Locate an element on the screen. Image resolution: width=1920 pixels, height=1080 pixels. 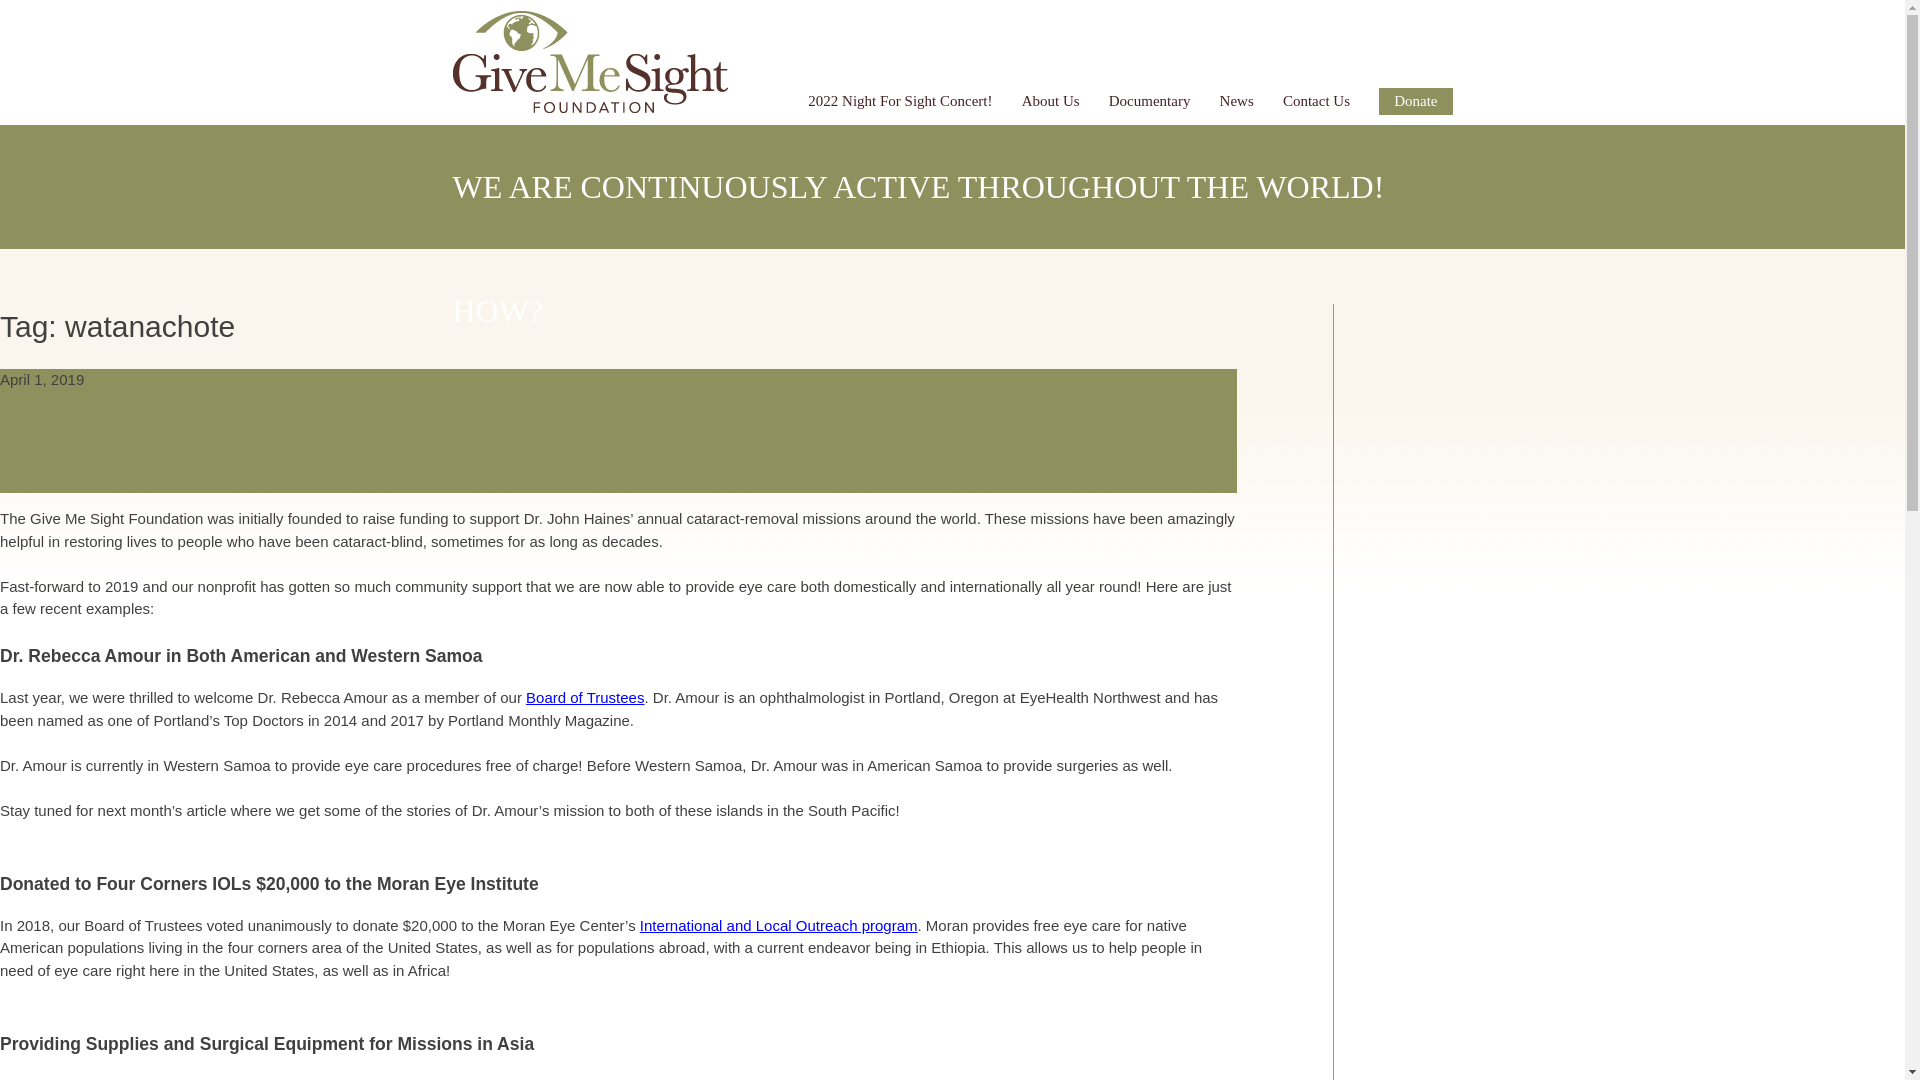
International and Local Outreach program is located at coordinates (778, 925).